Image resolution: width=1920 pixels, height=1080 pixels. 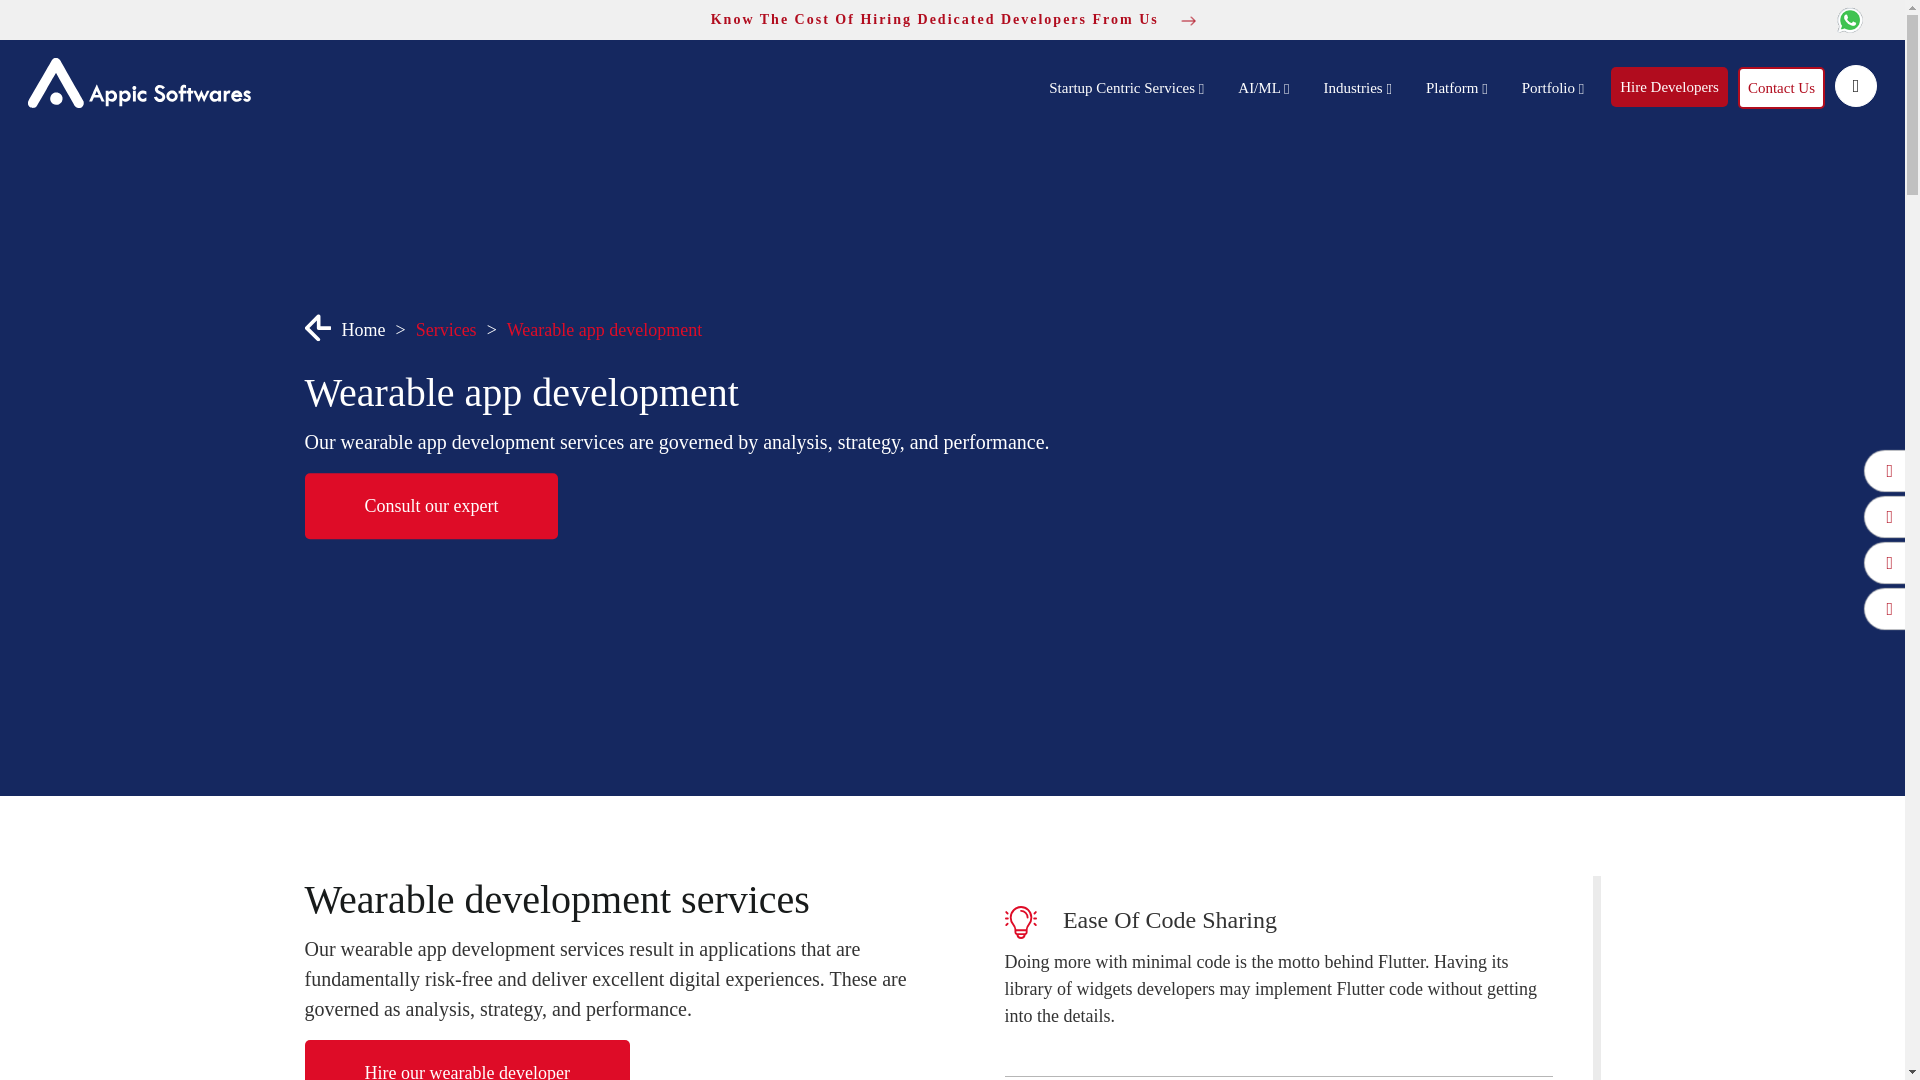 I want to click on Industries, so click(x=1356, y=88).